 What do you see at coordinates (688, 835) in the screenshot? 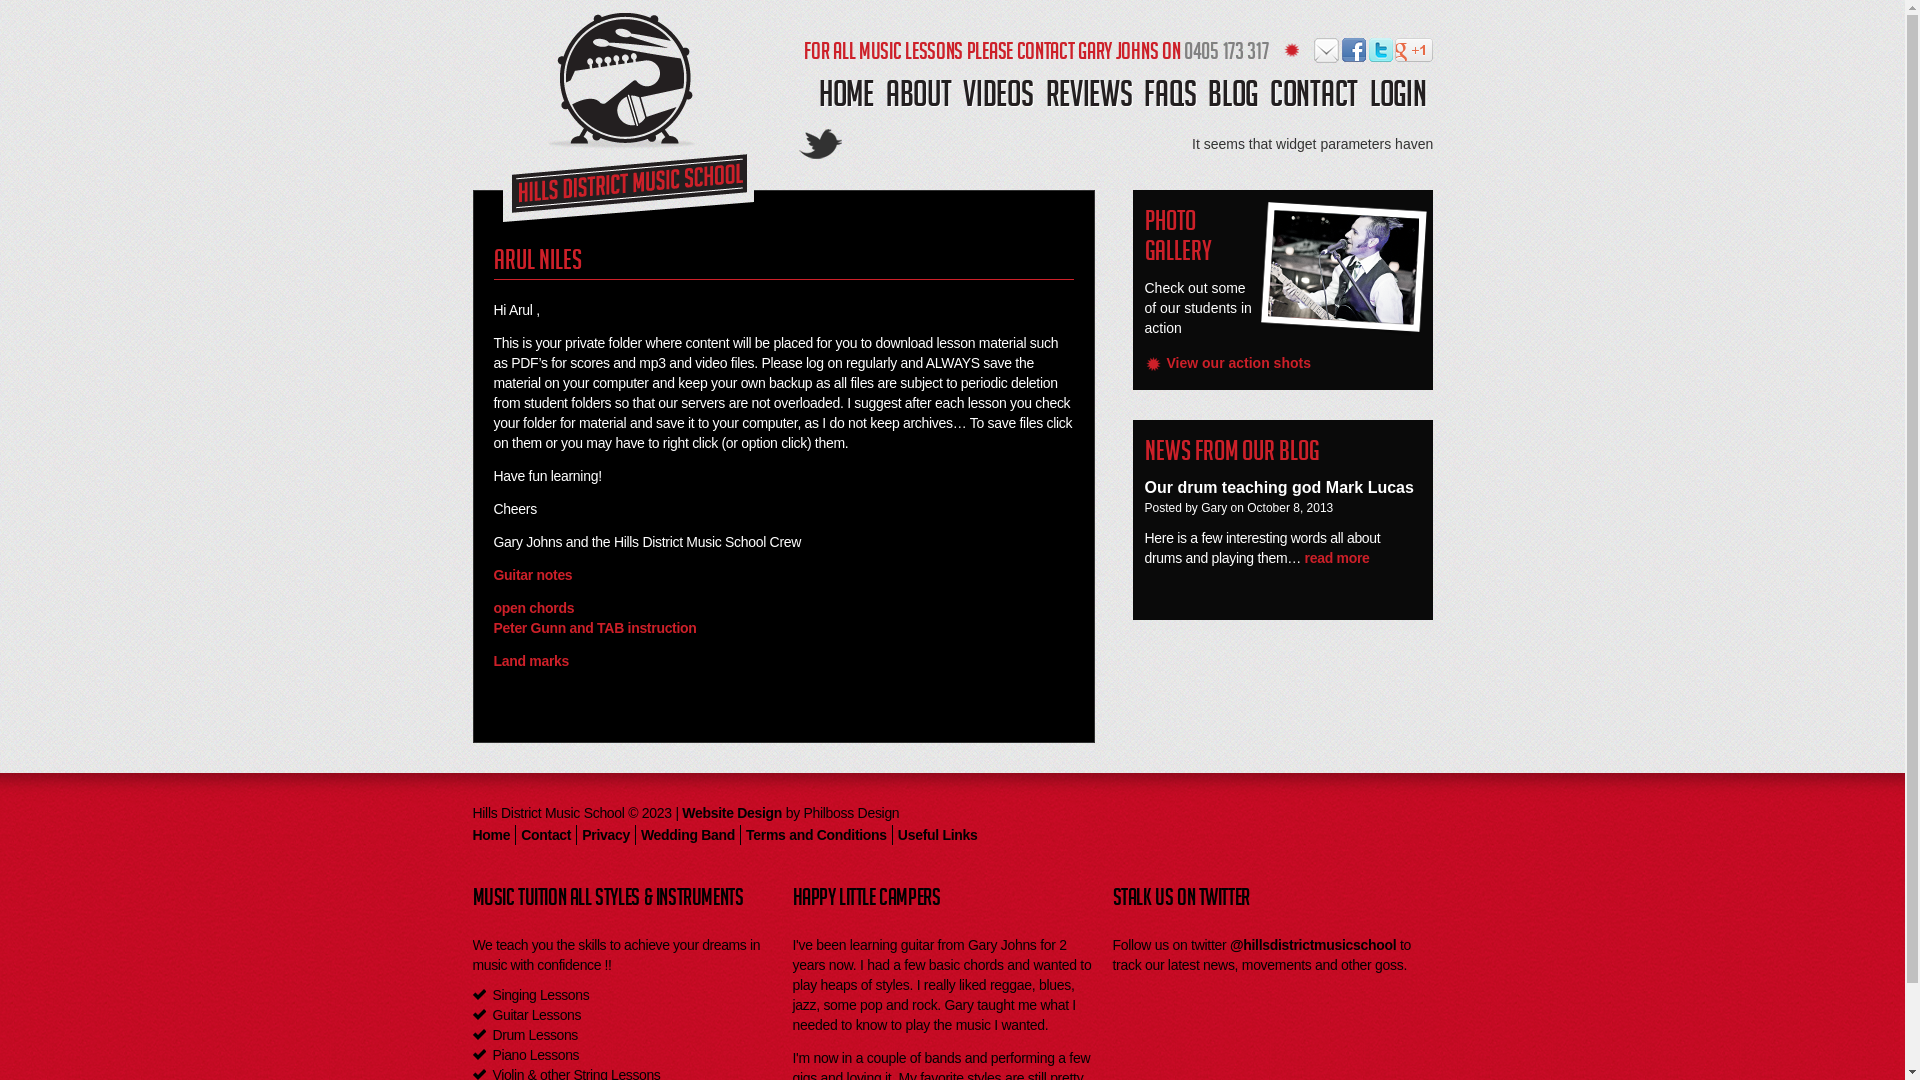
I see `Wedding Band` at bounding box center [688, 835].